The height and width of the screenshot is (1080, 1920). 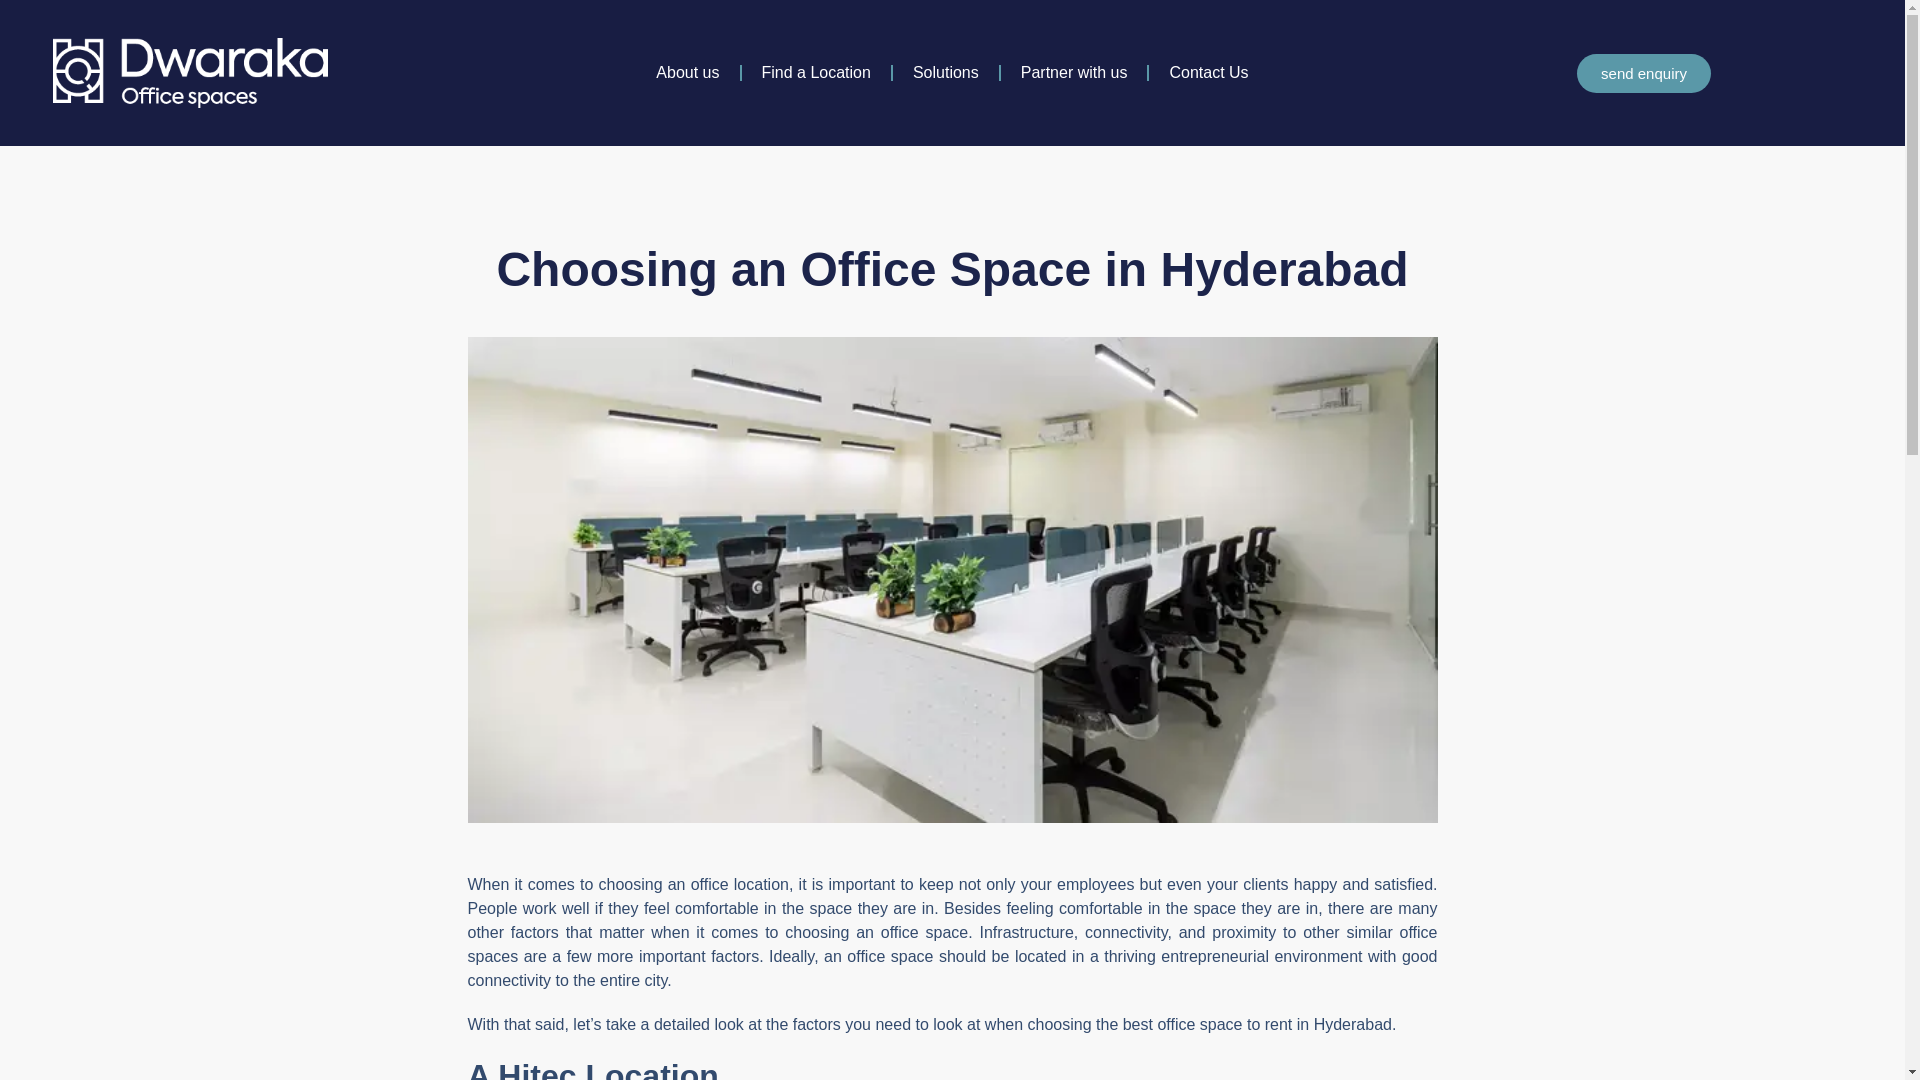 I want to click on Solutions, so click(x=945, y=72).